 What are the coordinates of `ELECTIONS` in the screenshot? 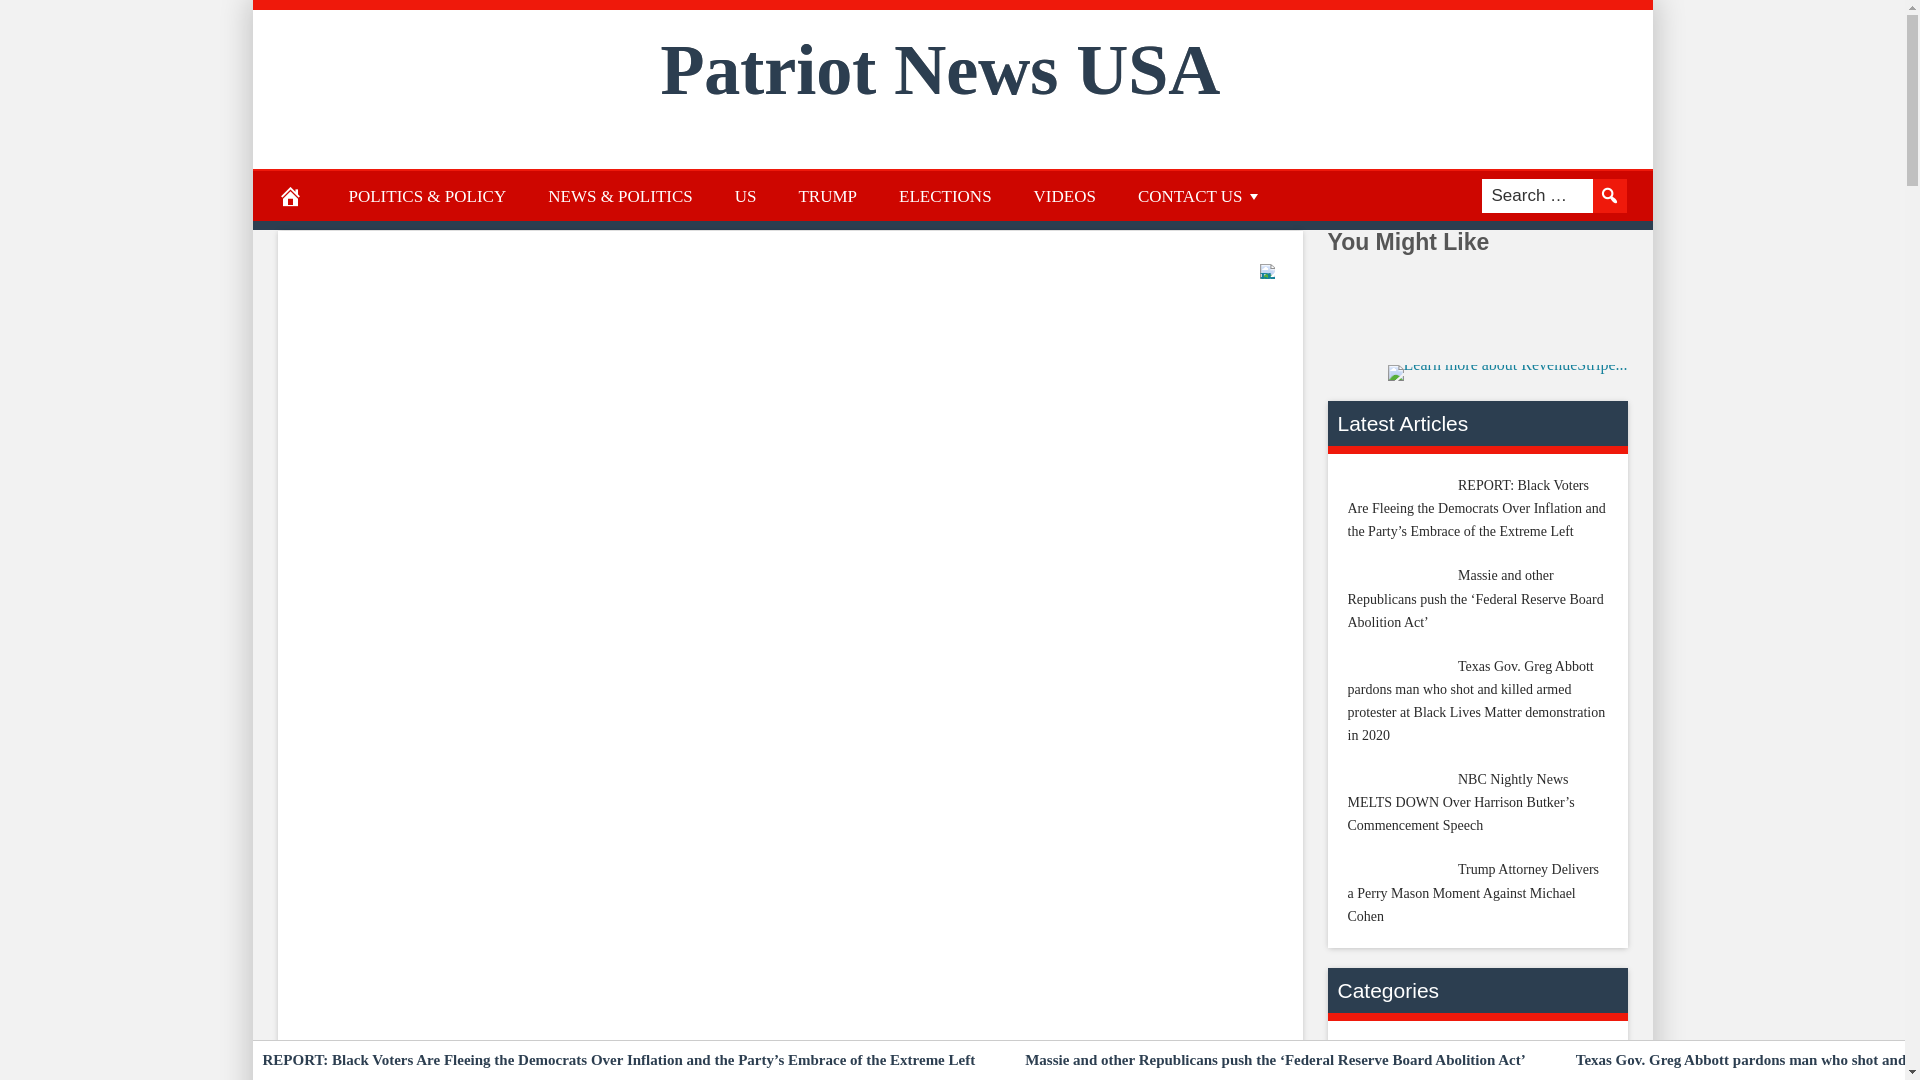 It's located at (945, 196).